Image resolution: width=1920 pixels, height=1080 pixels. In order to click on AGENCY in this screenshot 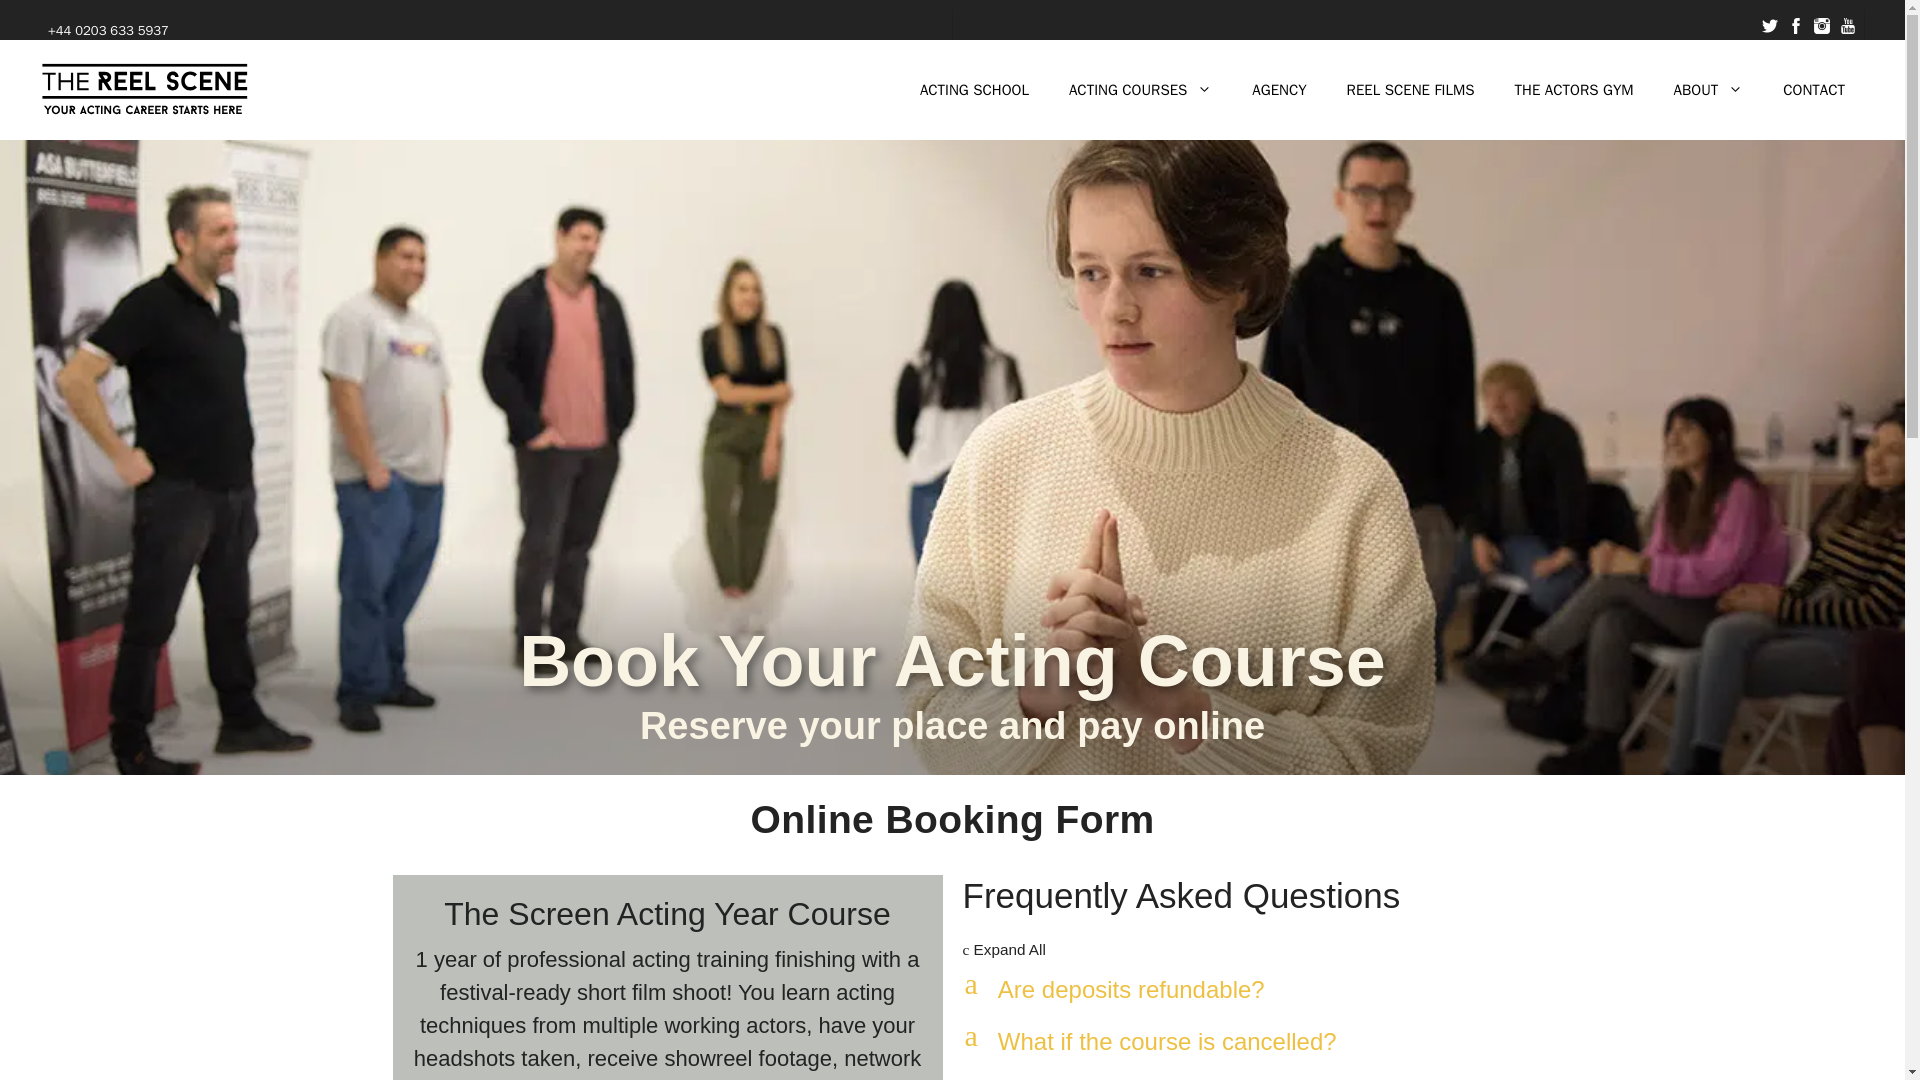, I will do `click(1279, 90)`.